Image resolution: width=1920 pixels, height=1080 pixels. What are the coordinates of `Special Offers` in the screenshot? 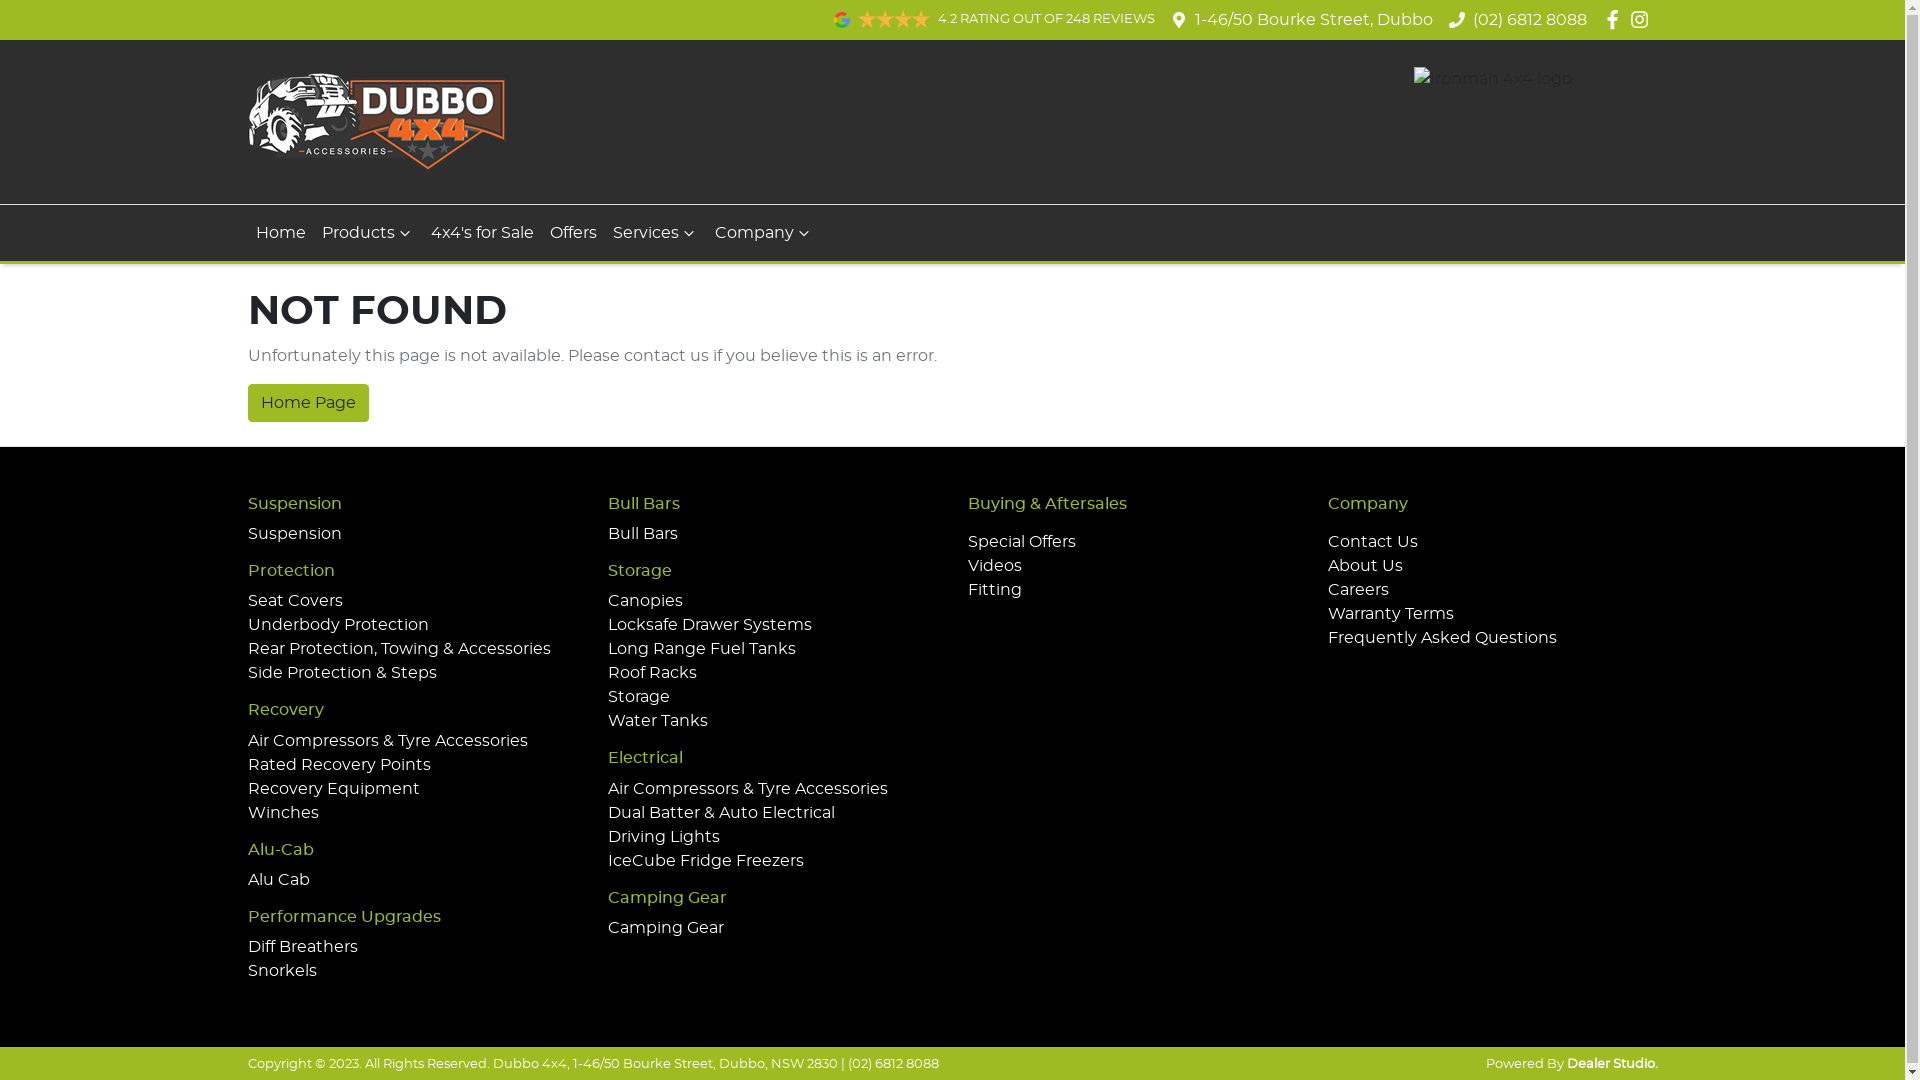 It's located at (1022, 542).